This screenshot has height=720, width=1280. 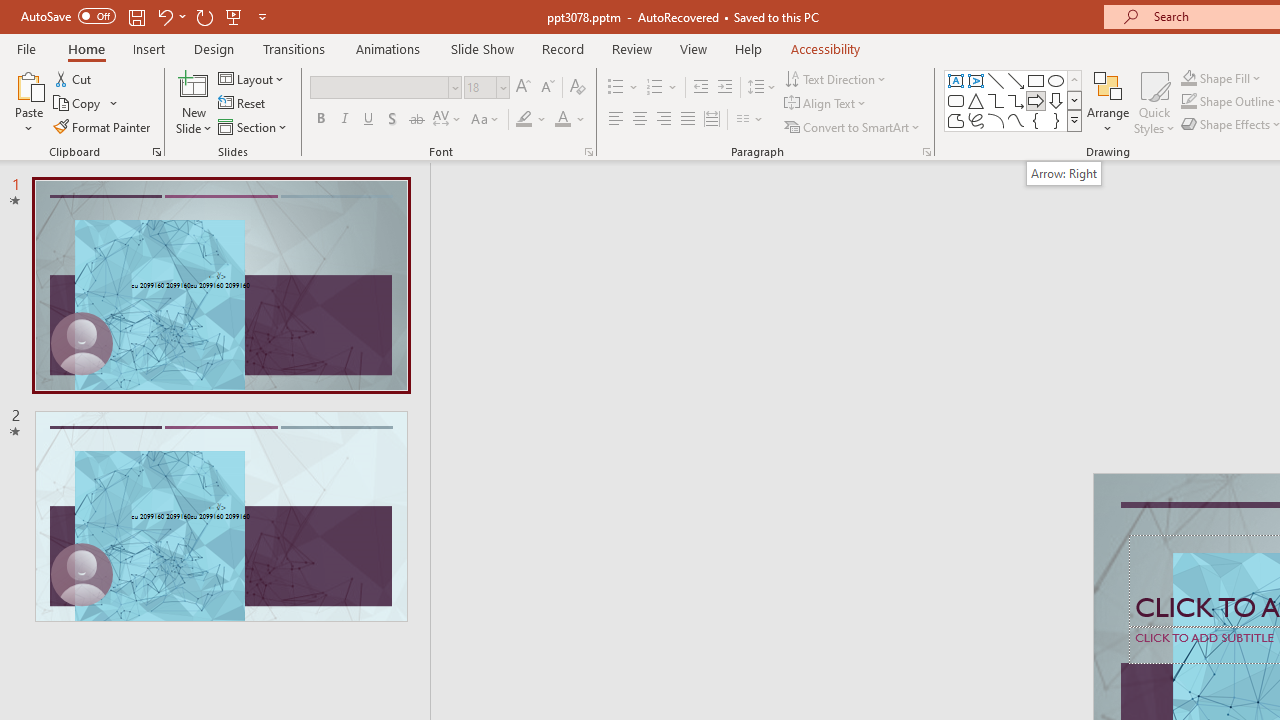 I want to click on Format Painter, so click(x=103, y=126).